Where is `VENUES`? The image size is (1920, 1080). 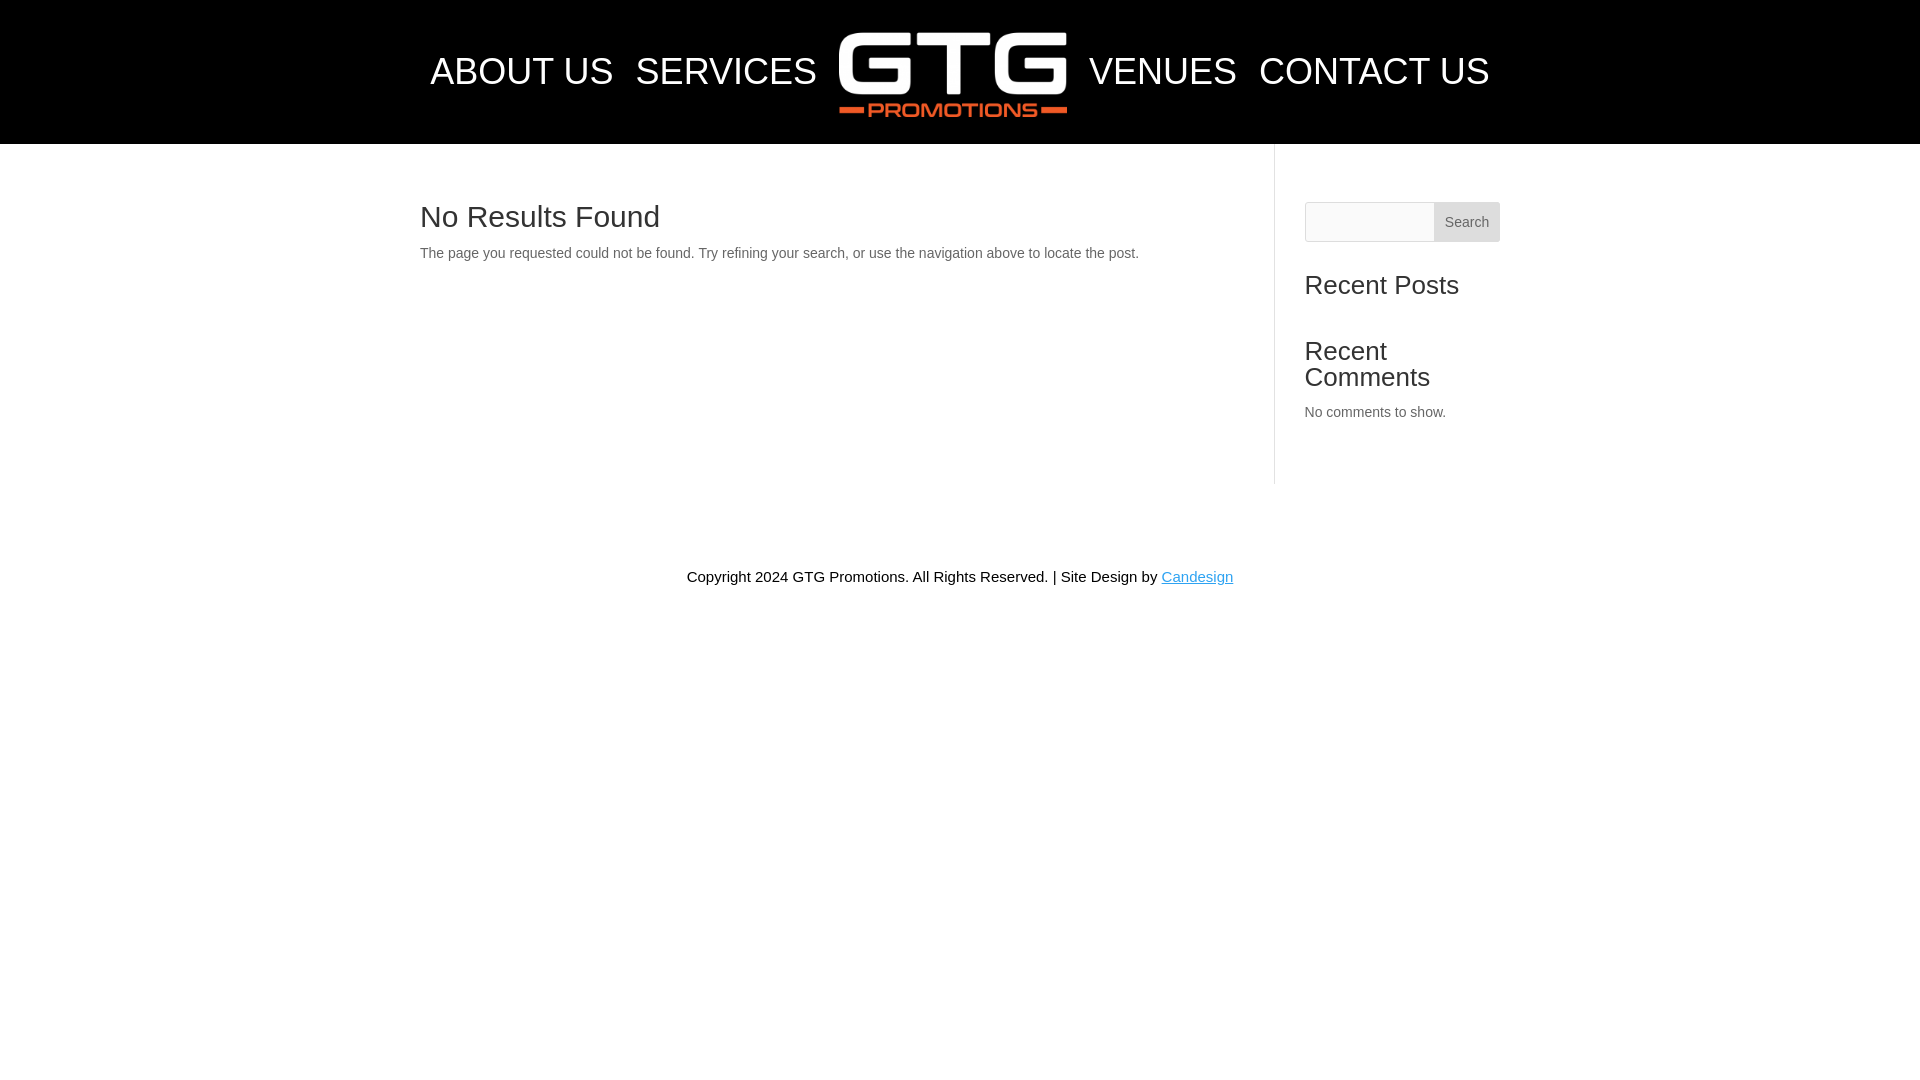 VENUES is located at coordinates (1162, 72).